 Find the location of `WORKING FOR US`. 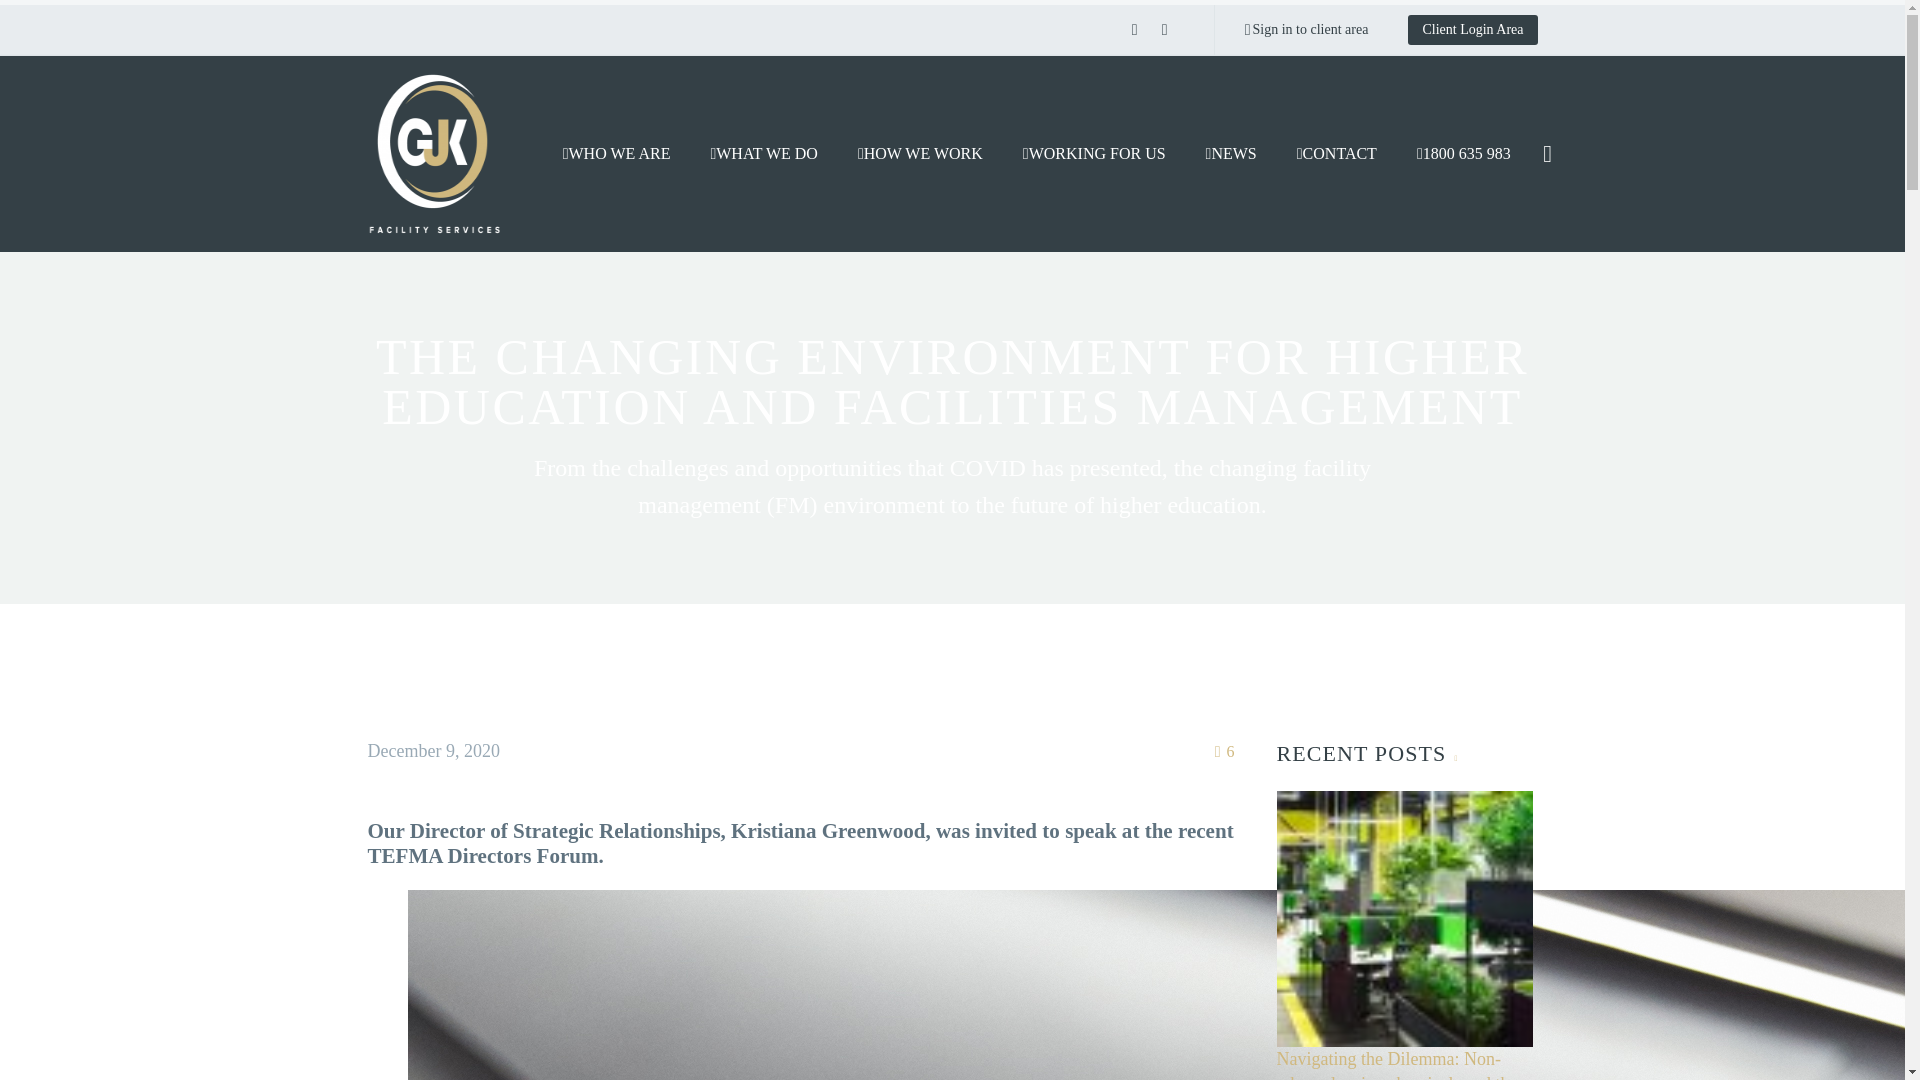

WORKING FOR US is located at coordinates (1094, 154).